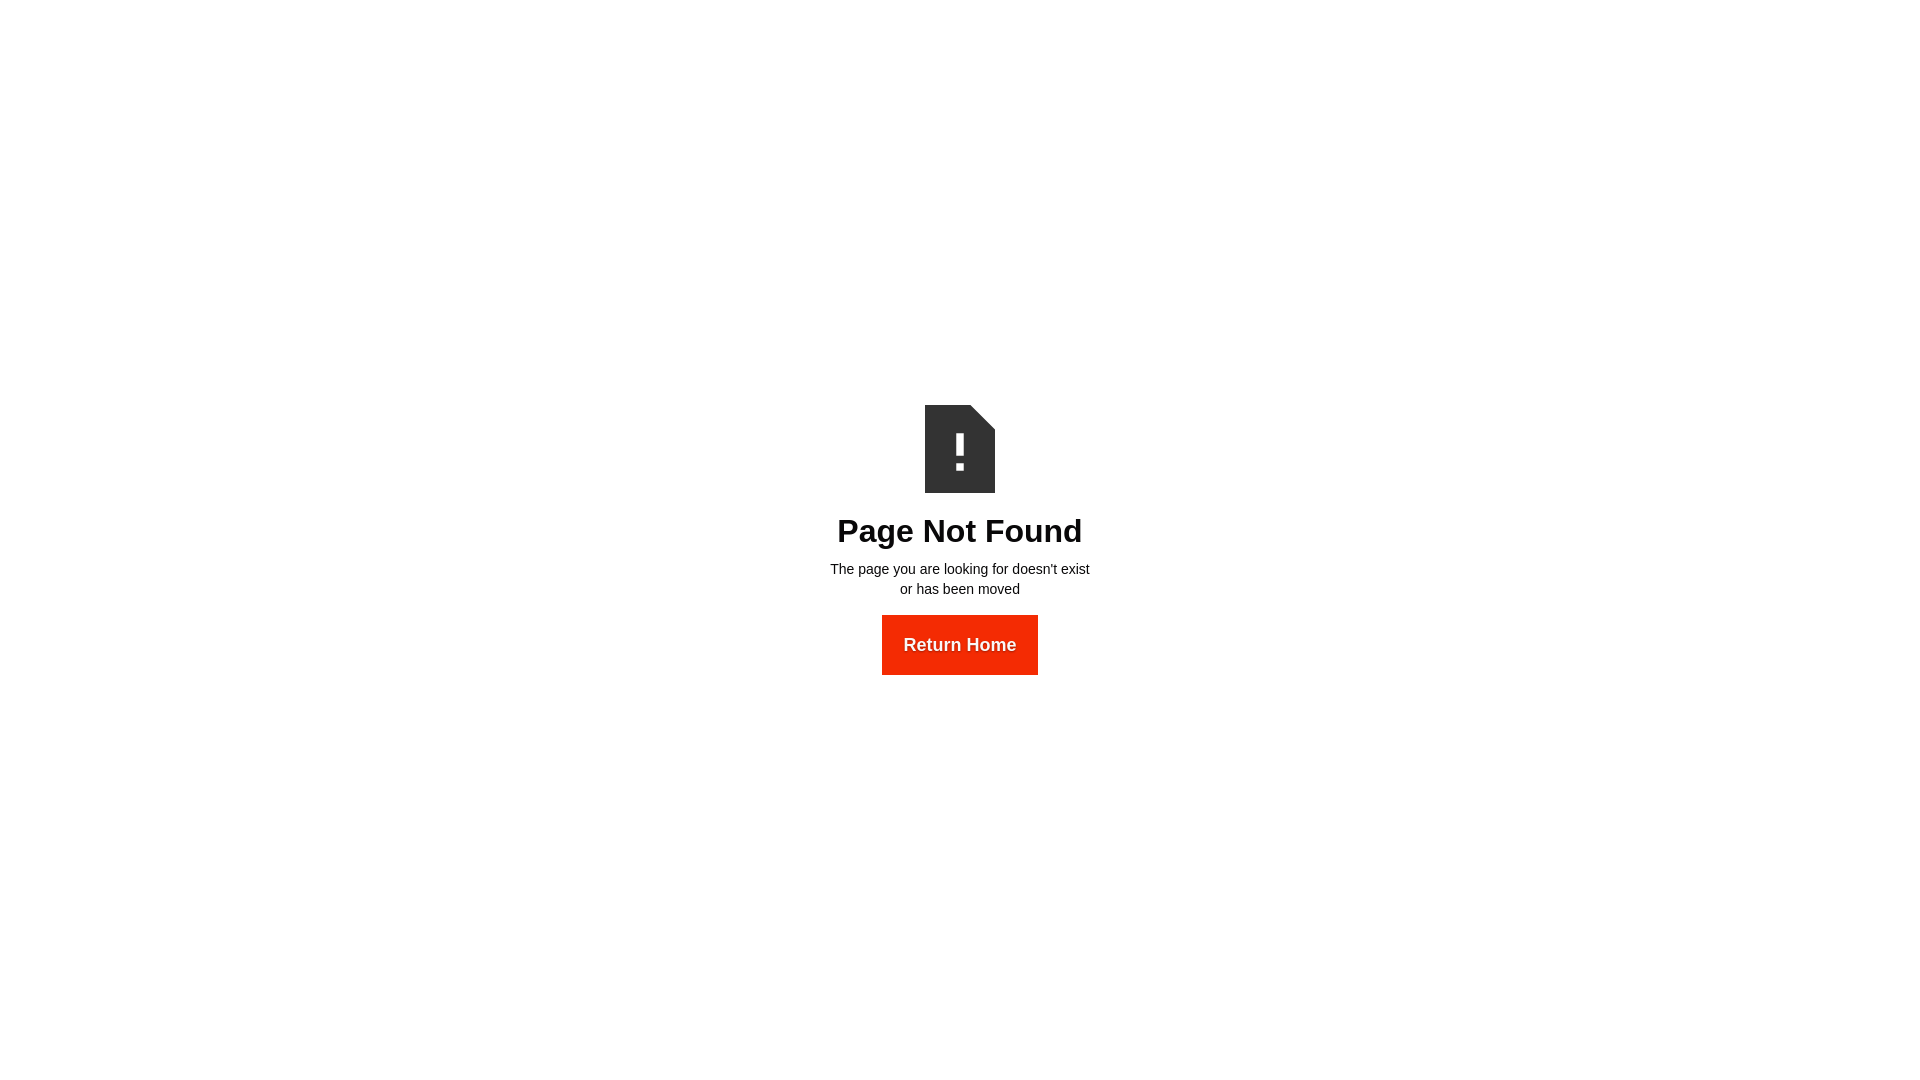 The width and height of the screenshot is (1920, 1080). What do you see at coordinates (960, 645) in the screenshot?
I see `Return Home` at bounding box center [960, 645].